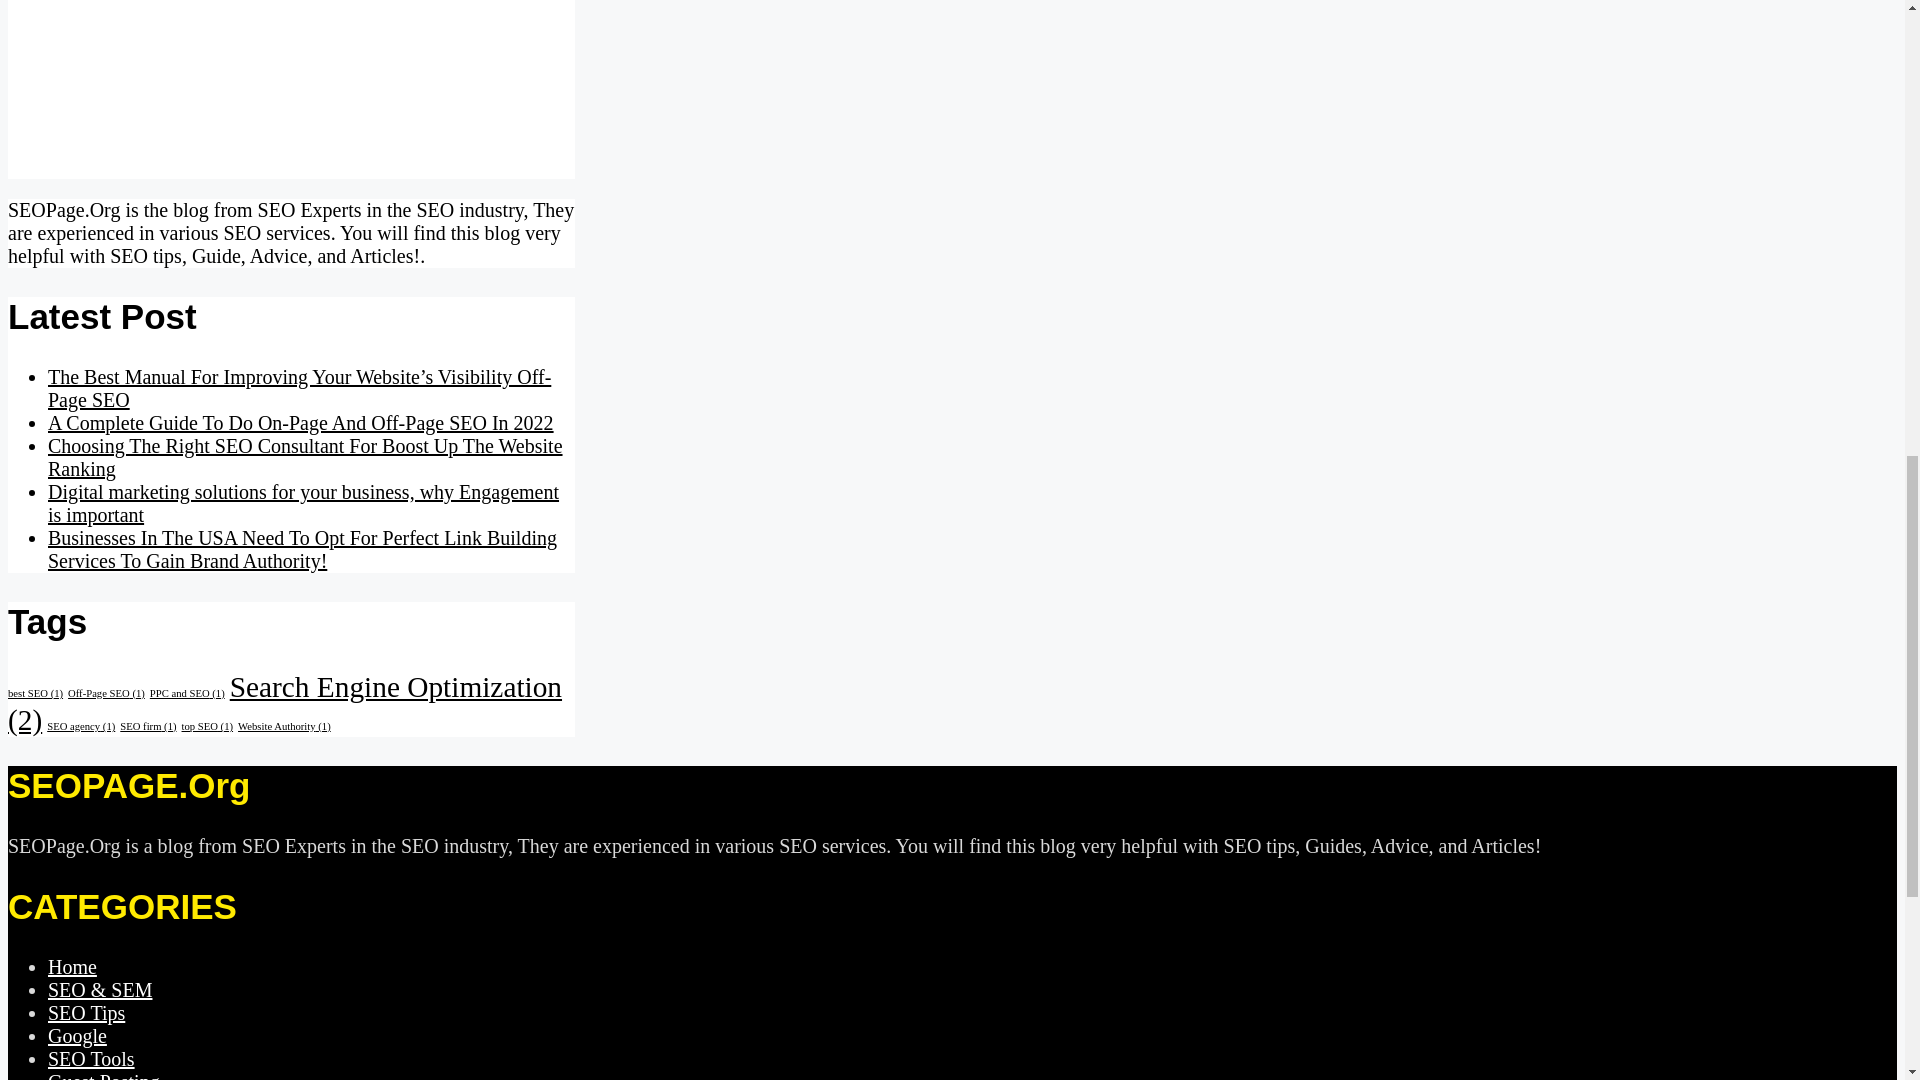  Describe the element at coordinates (86, 1012) in the screenshot. I see `SEO Tips` at that location.